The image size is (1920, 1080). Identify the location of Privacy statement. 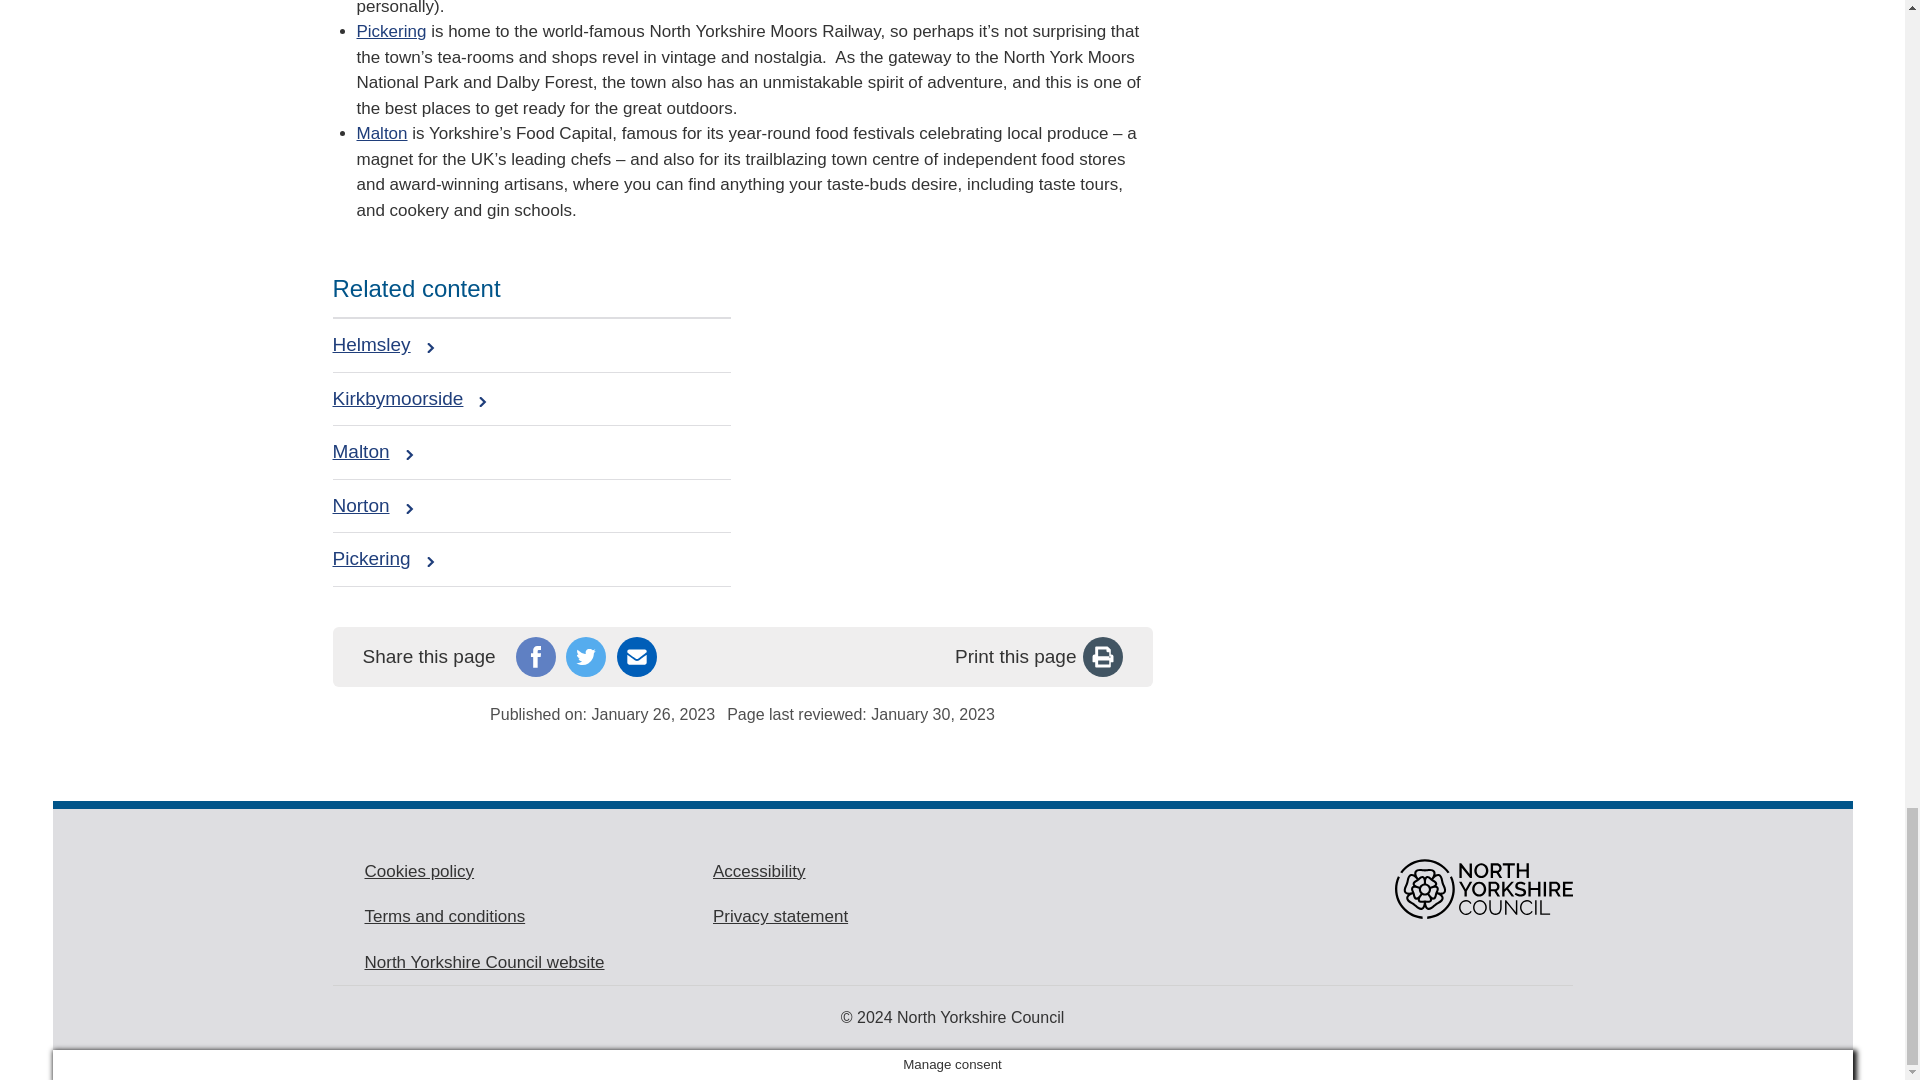
(780, 916).